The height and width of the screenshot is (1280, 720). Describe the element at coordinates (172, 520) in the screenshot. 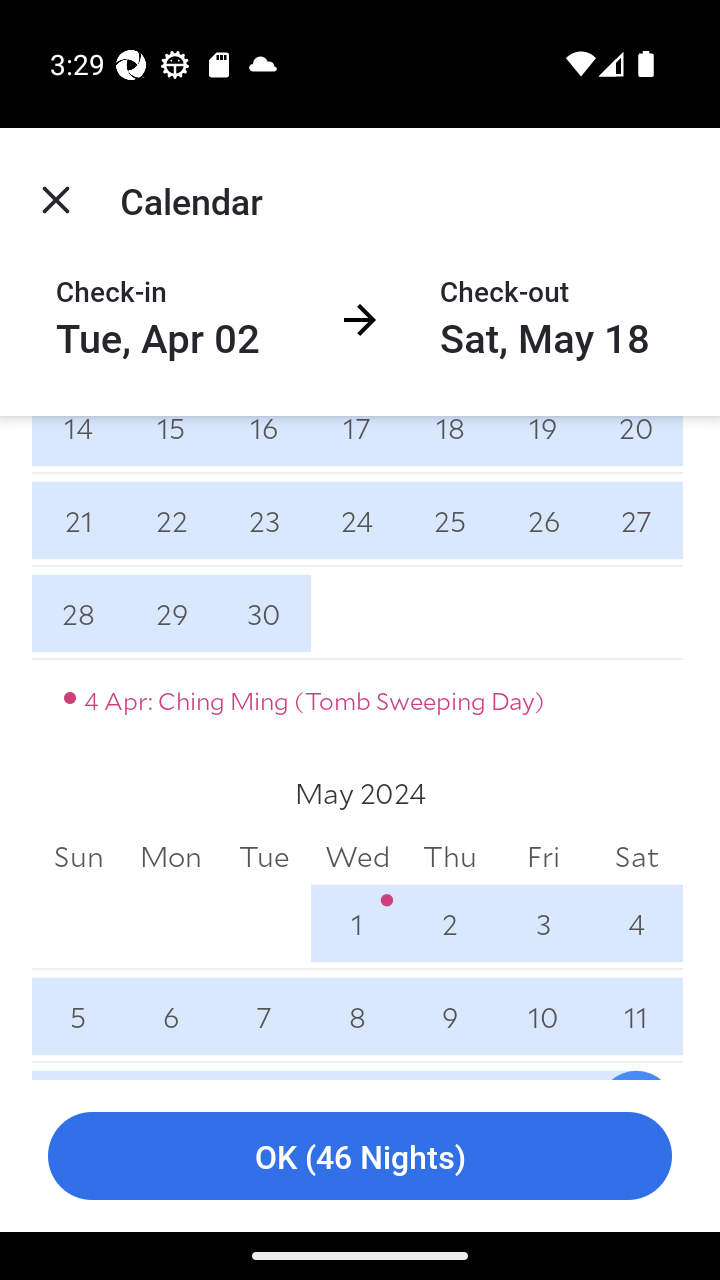

I see `22 22 April 2024` at that location.